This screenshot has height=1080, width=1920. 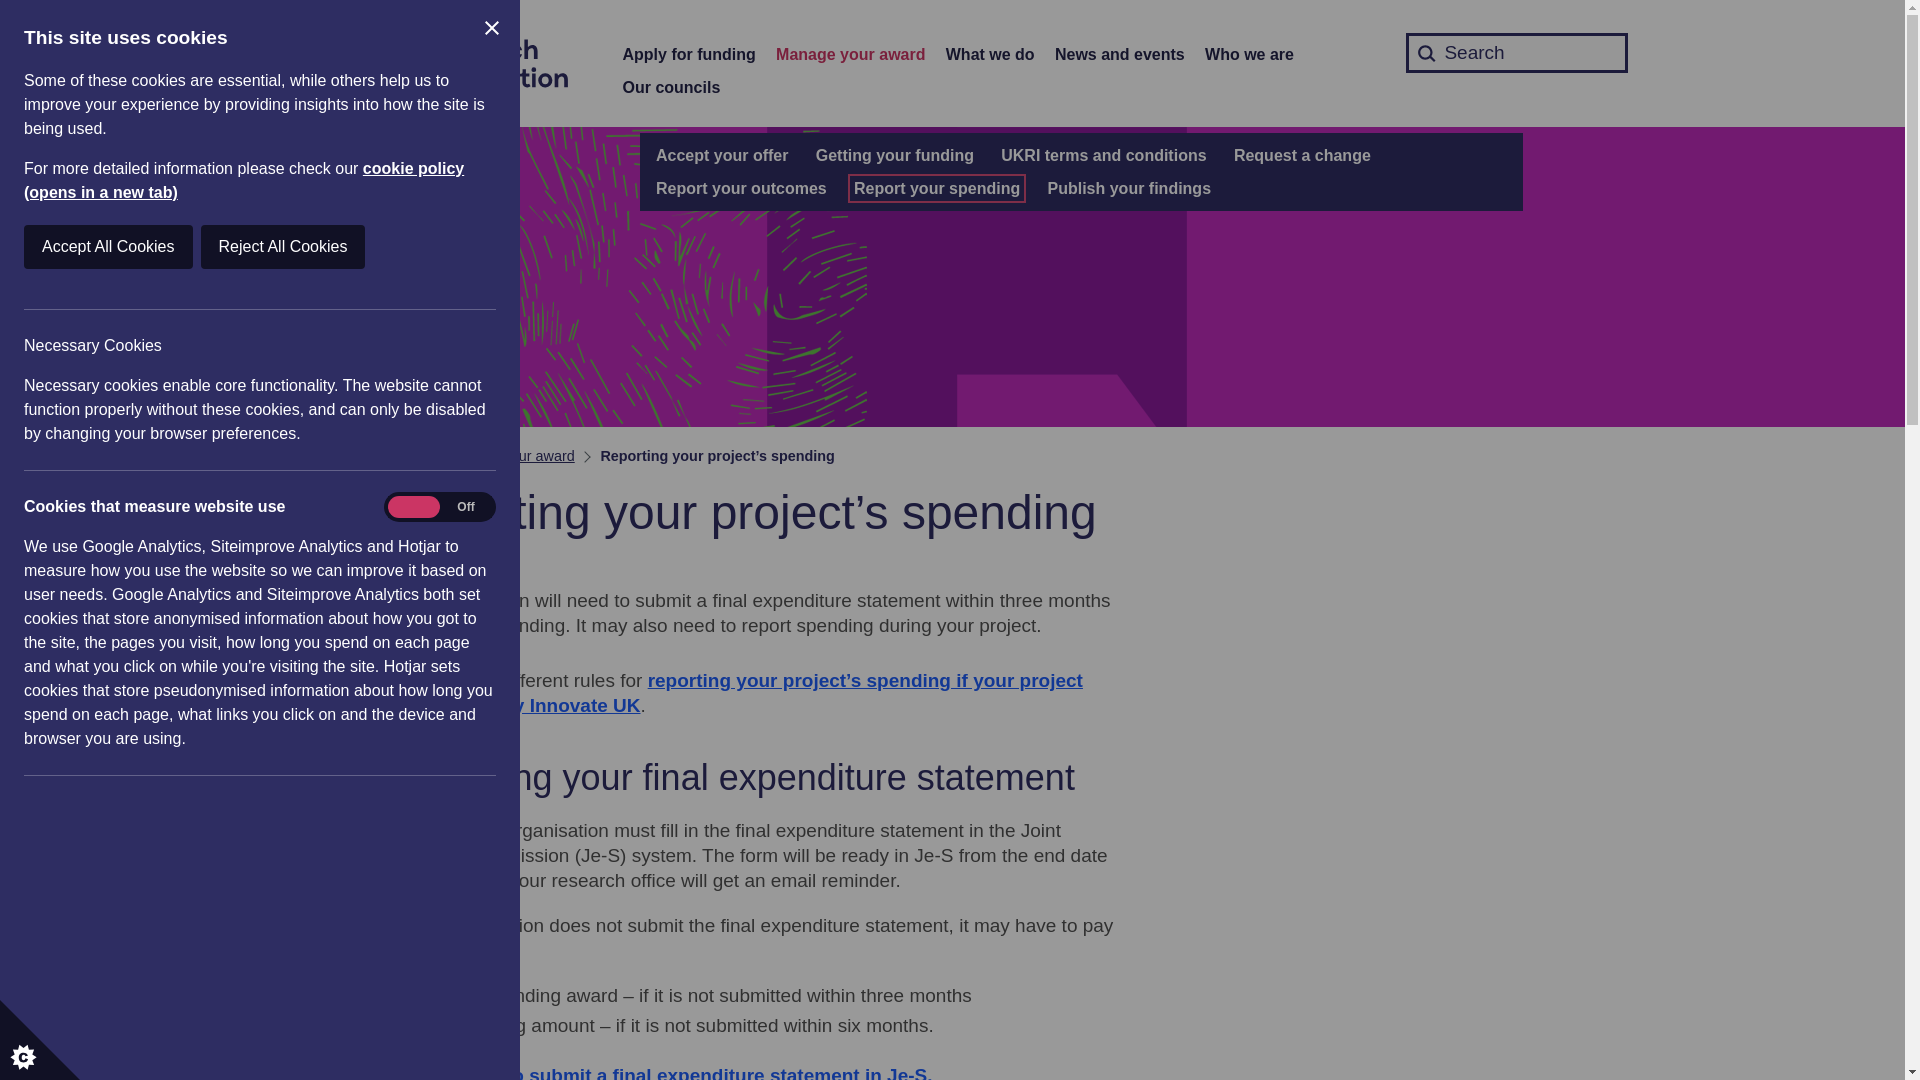 I want to click on Who we are, so click(x=1250, y=55).